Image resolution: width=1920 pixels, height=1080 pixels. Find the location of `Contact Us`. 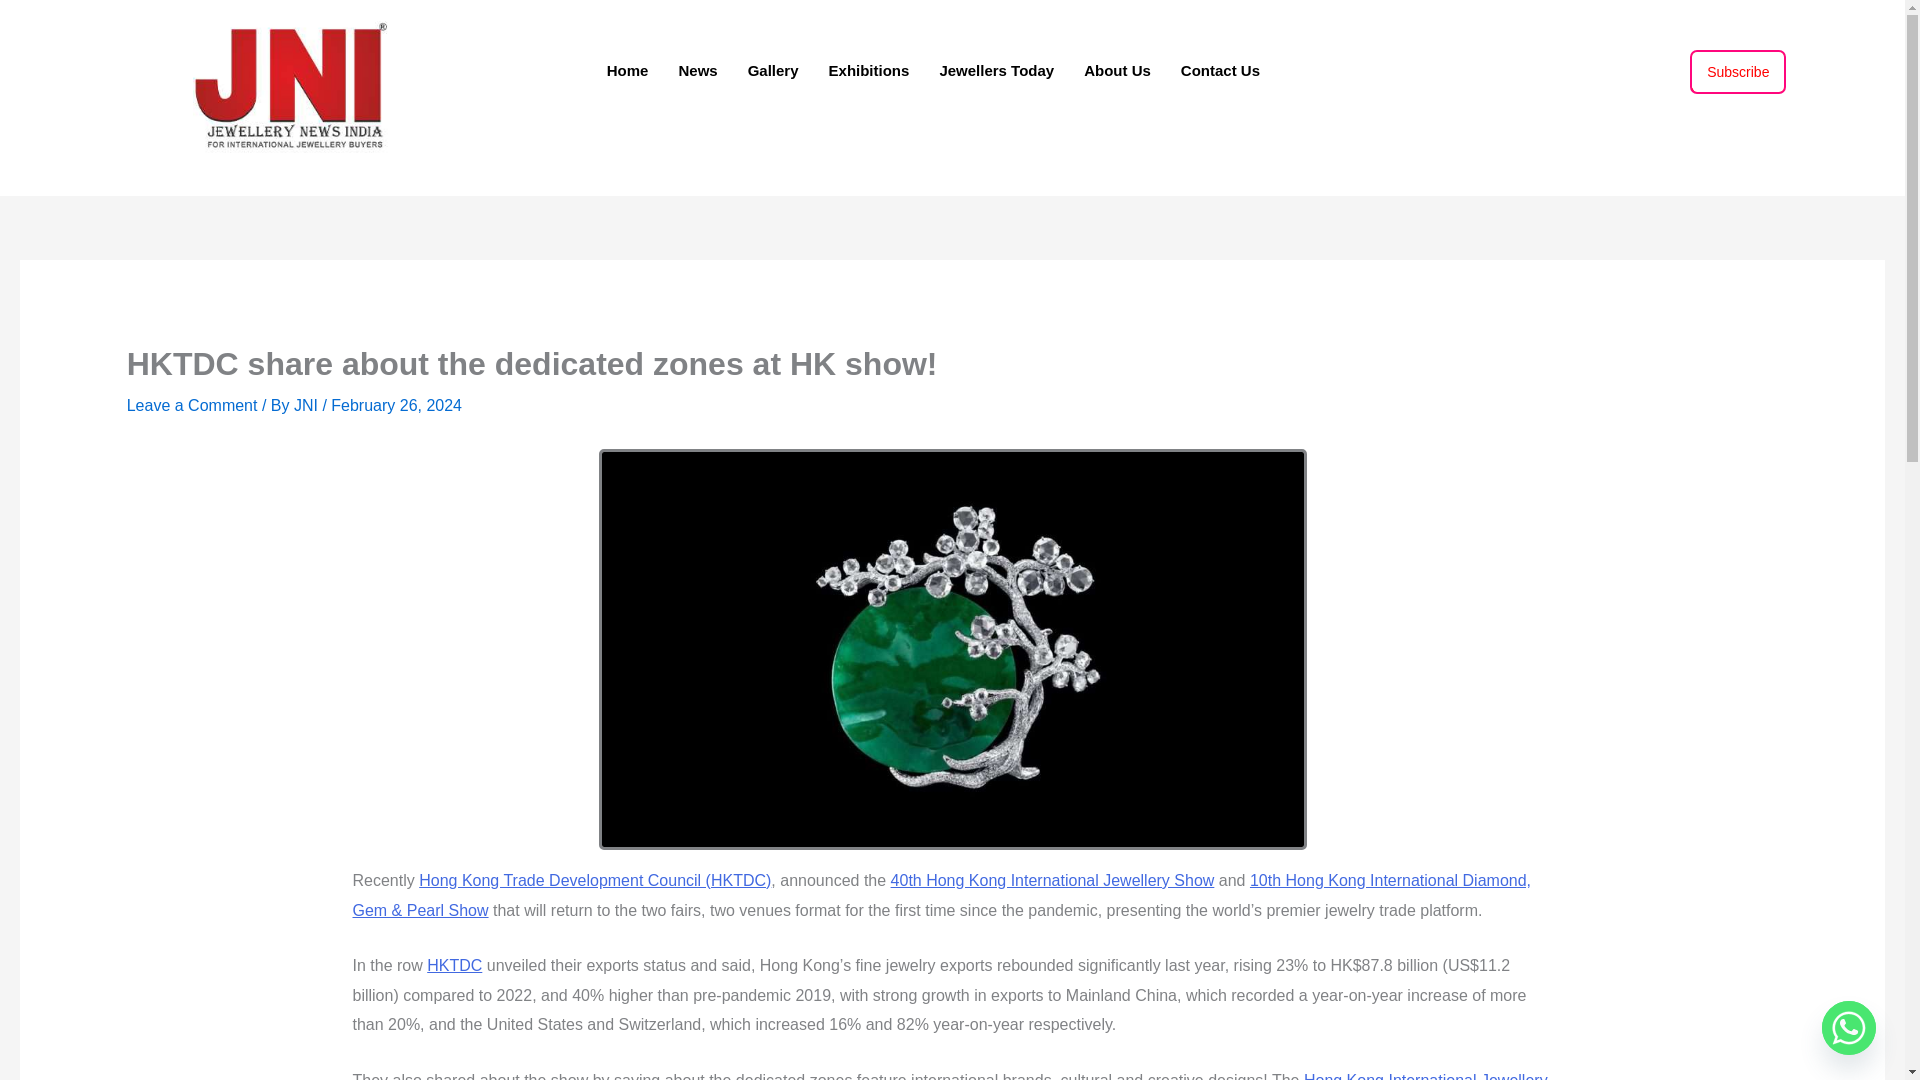

Contact Us is located at coordinates (1220, 69).